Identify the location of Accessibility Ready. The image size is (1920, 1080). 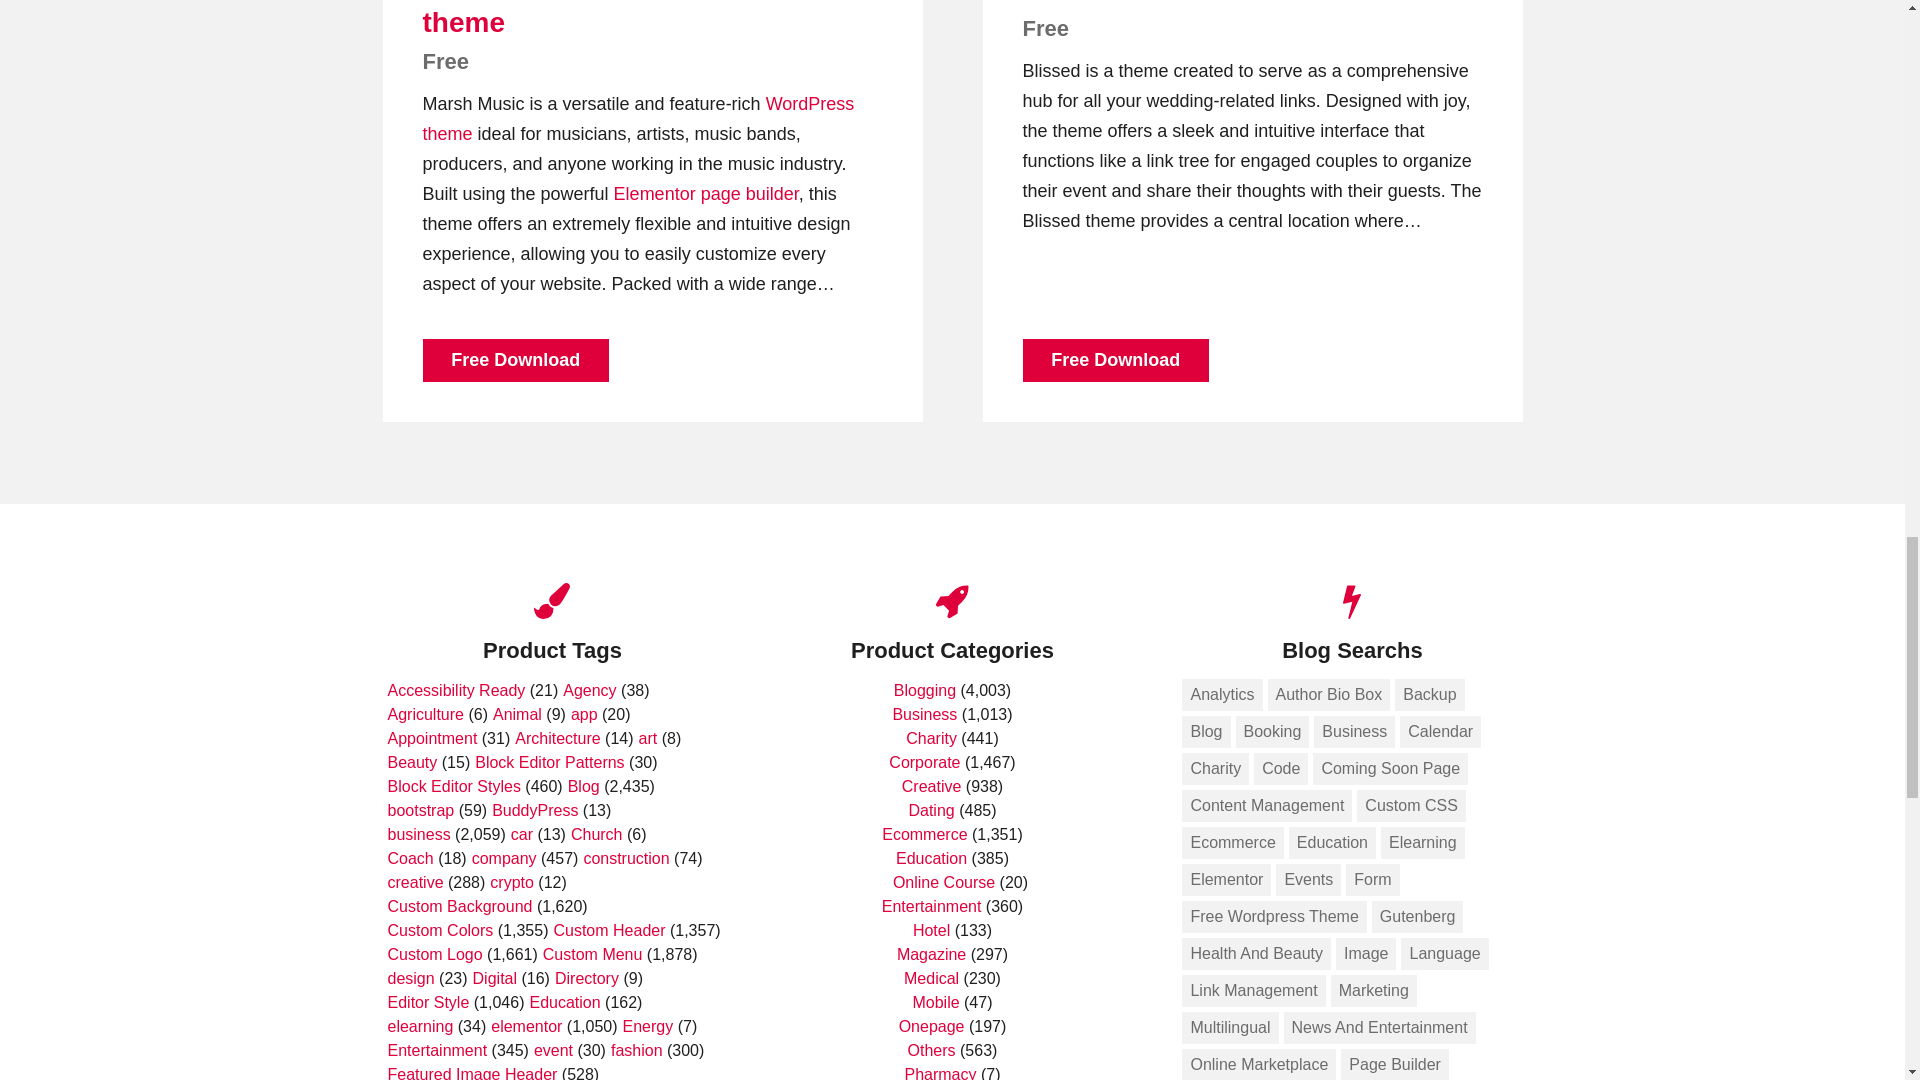
(456, 690).